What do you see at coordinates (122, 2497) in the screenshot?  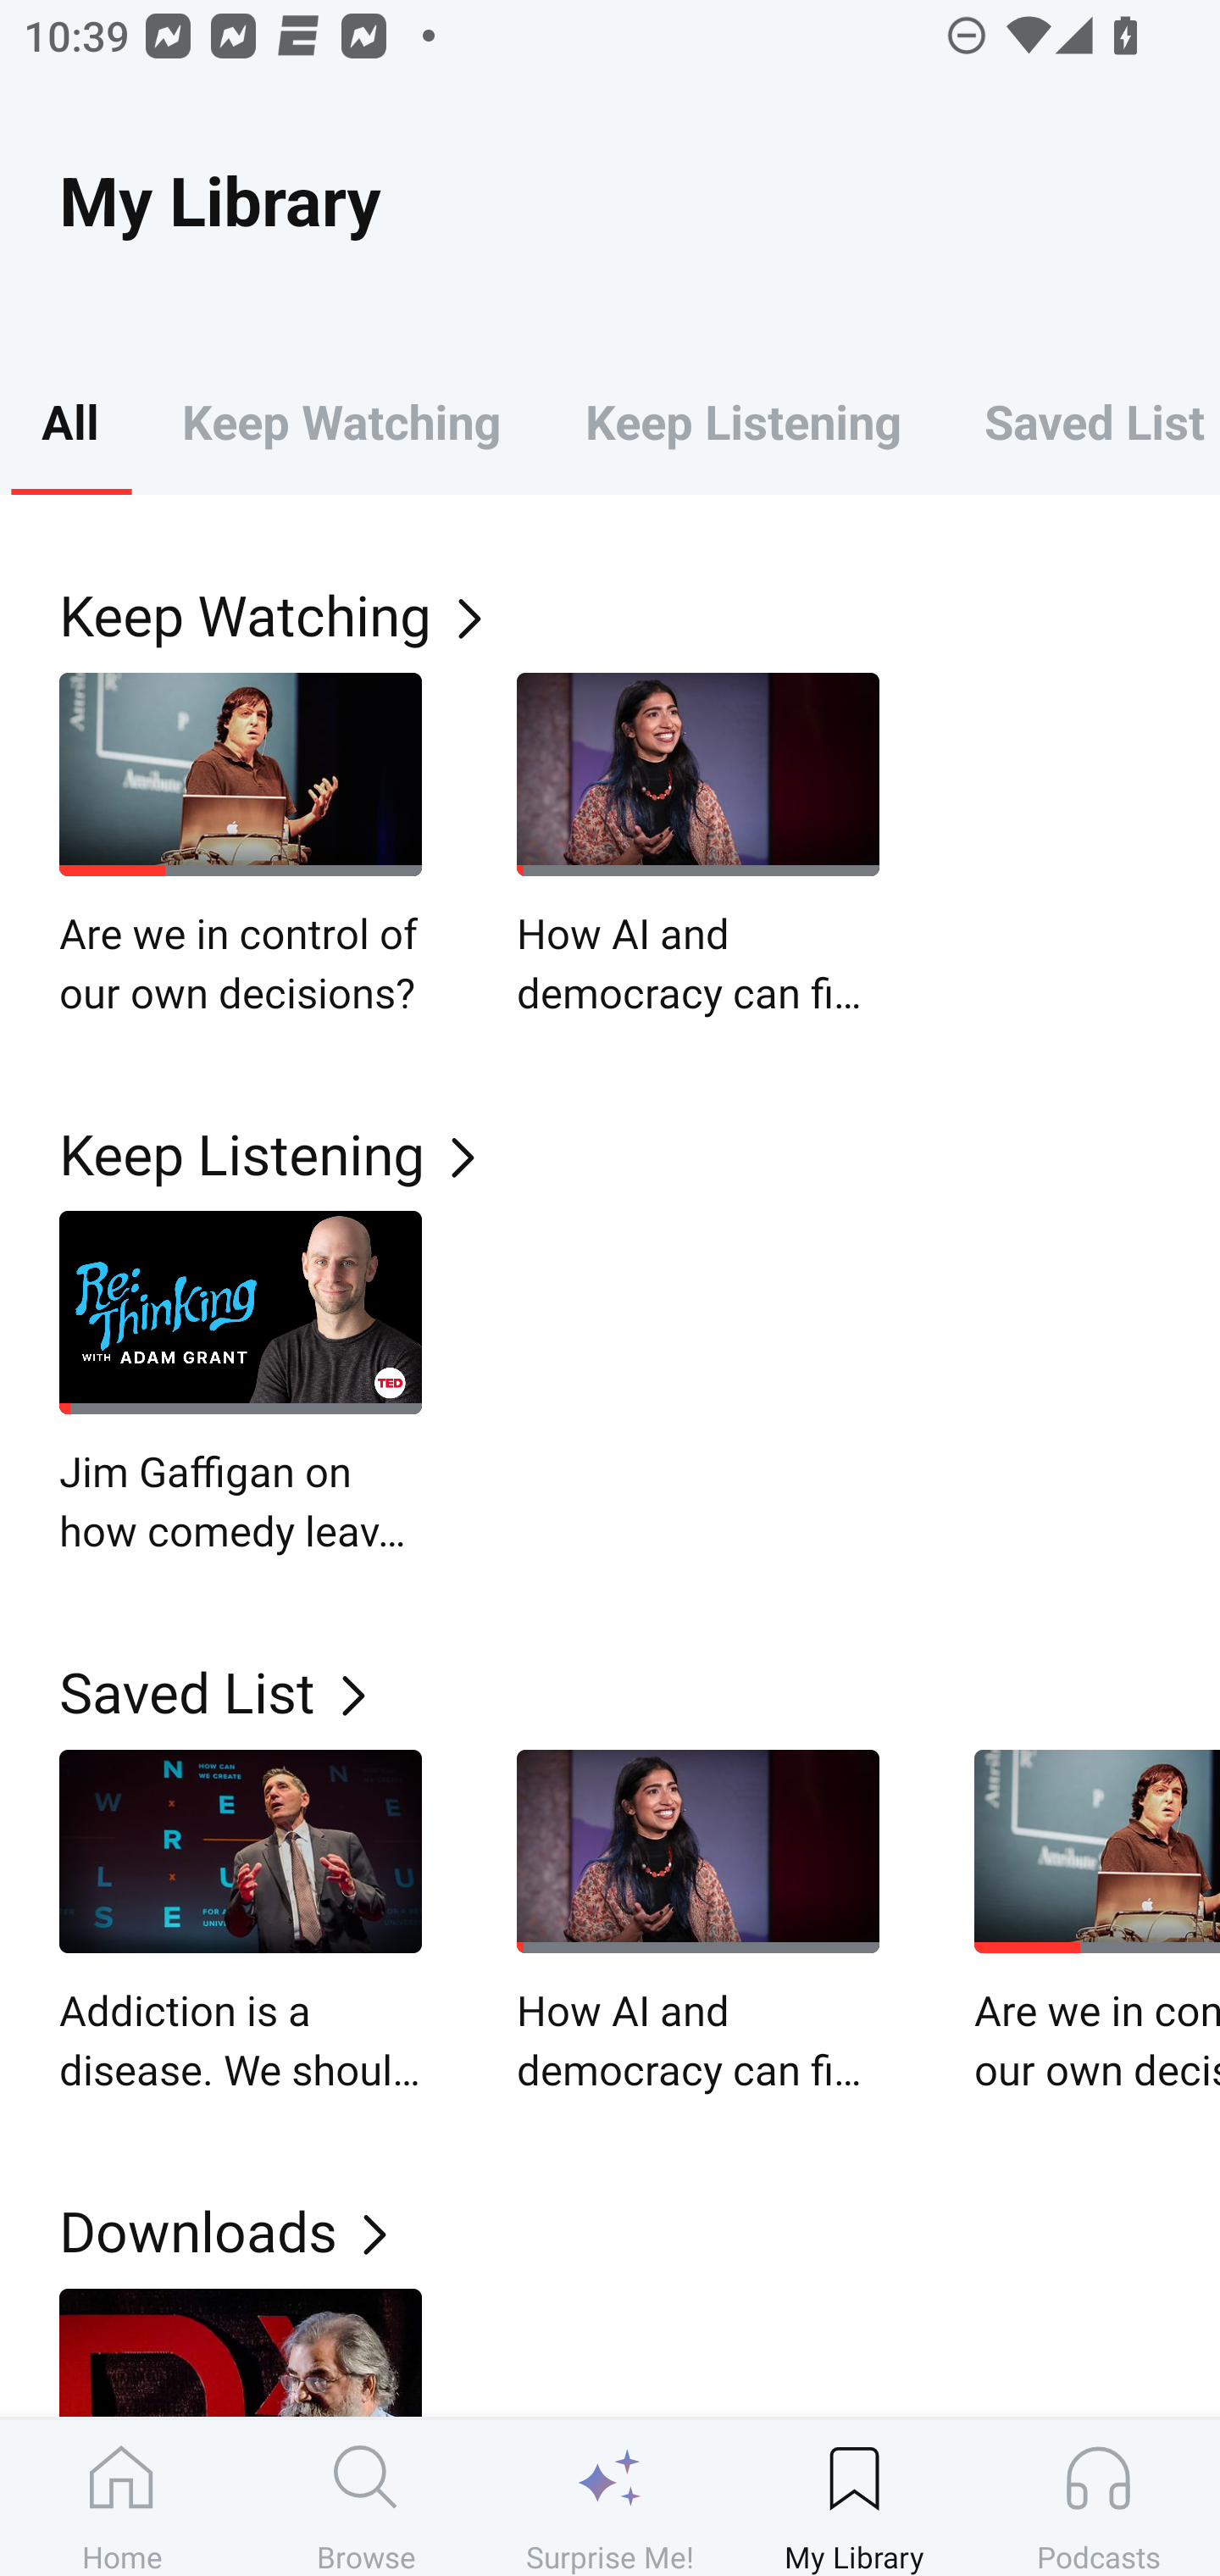 I see `Home` at bounding box center [122, 2497].